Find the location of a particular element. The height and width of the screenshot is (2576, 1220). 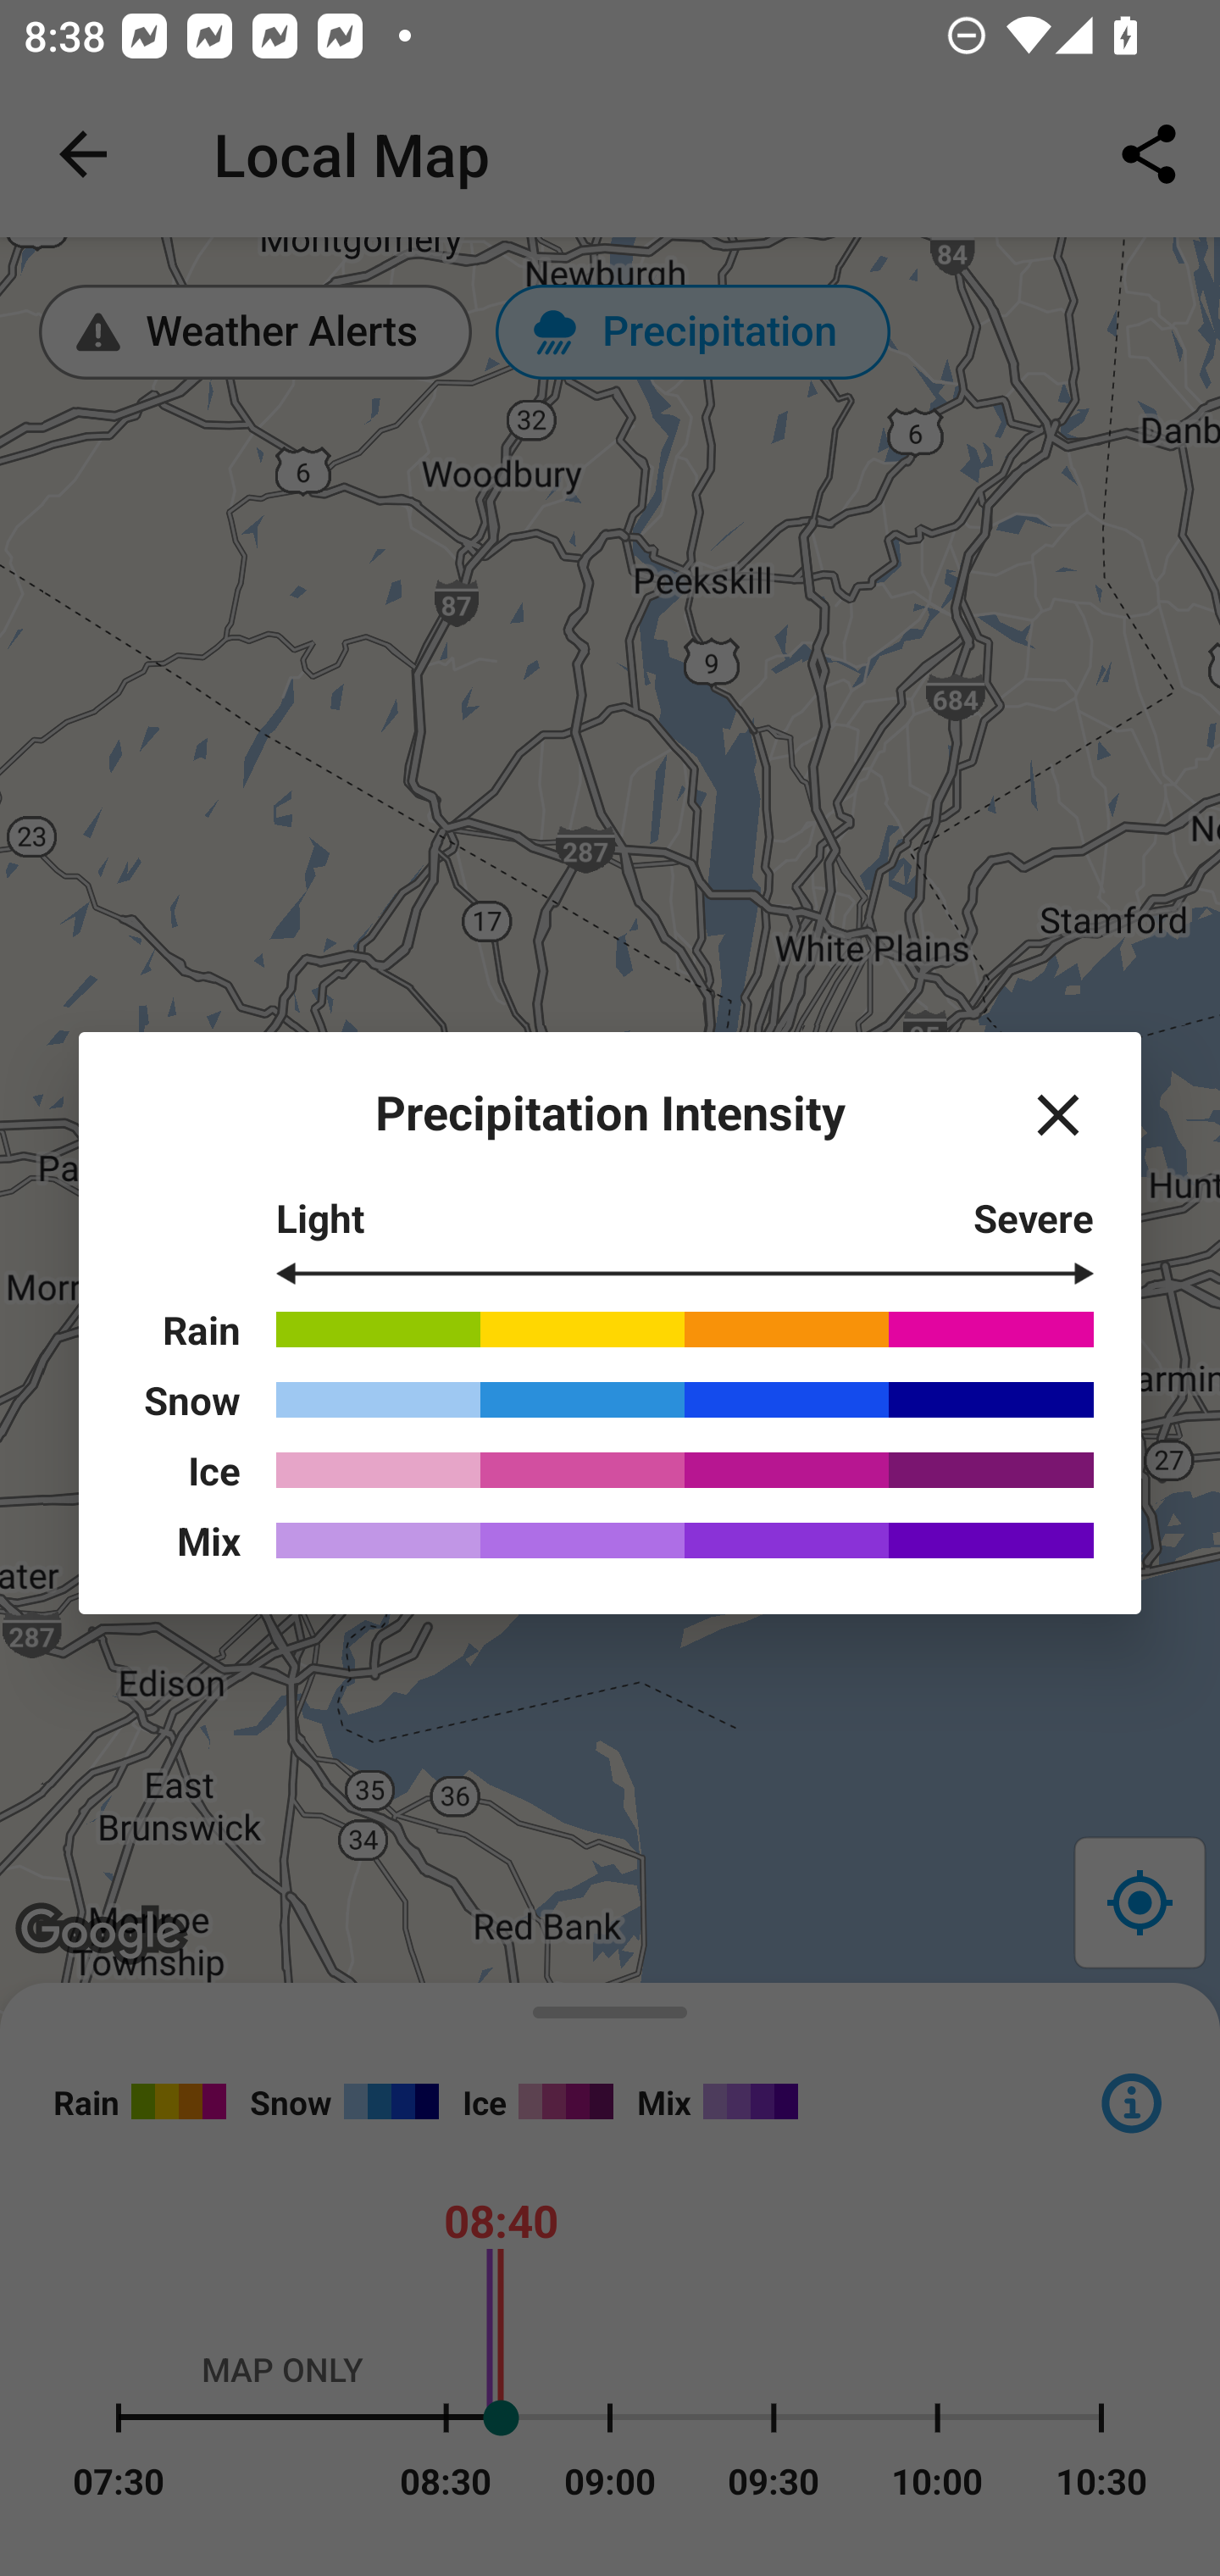

Close button is located at coordinates (1057, 1115).